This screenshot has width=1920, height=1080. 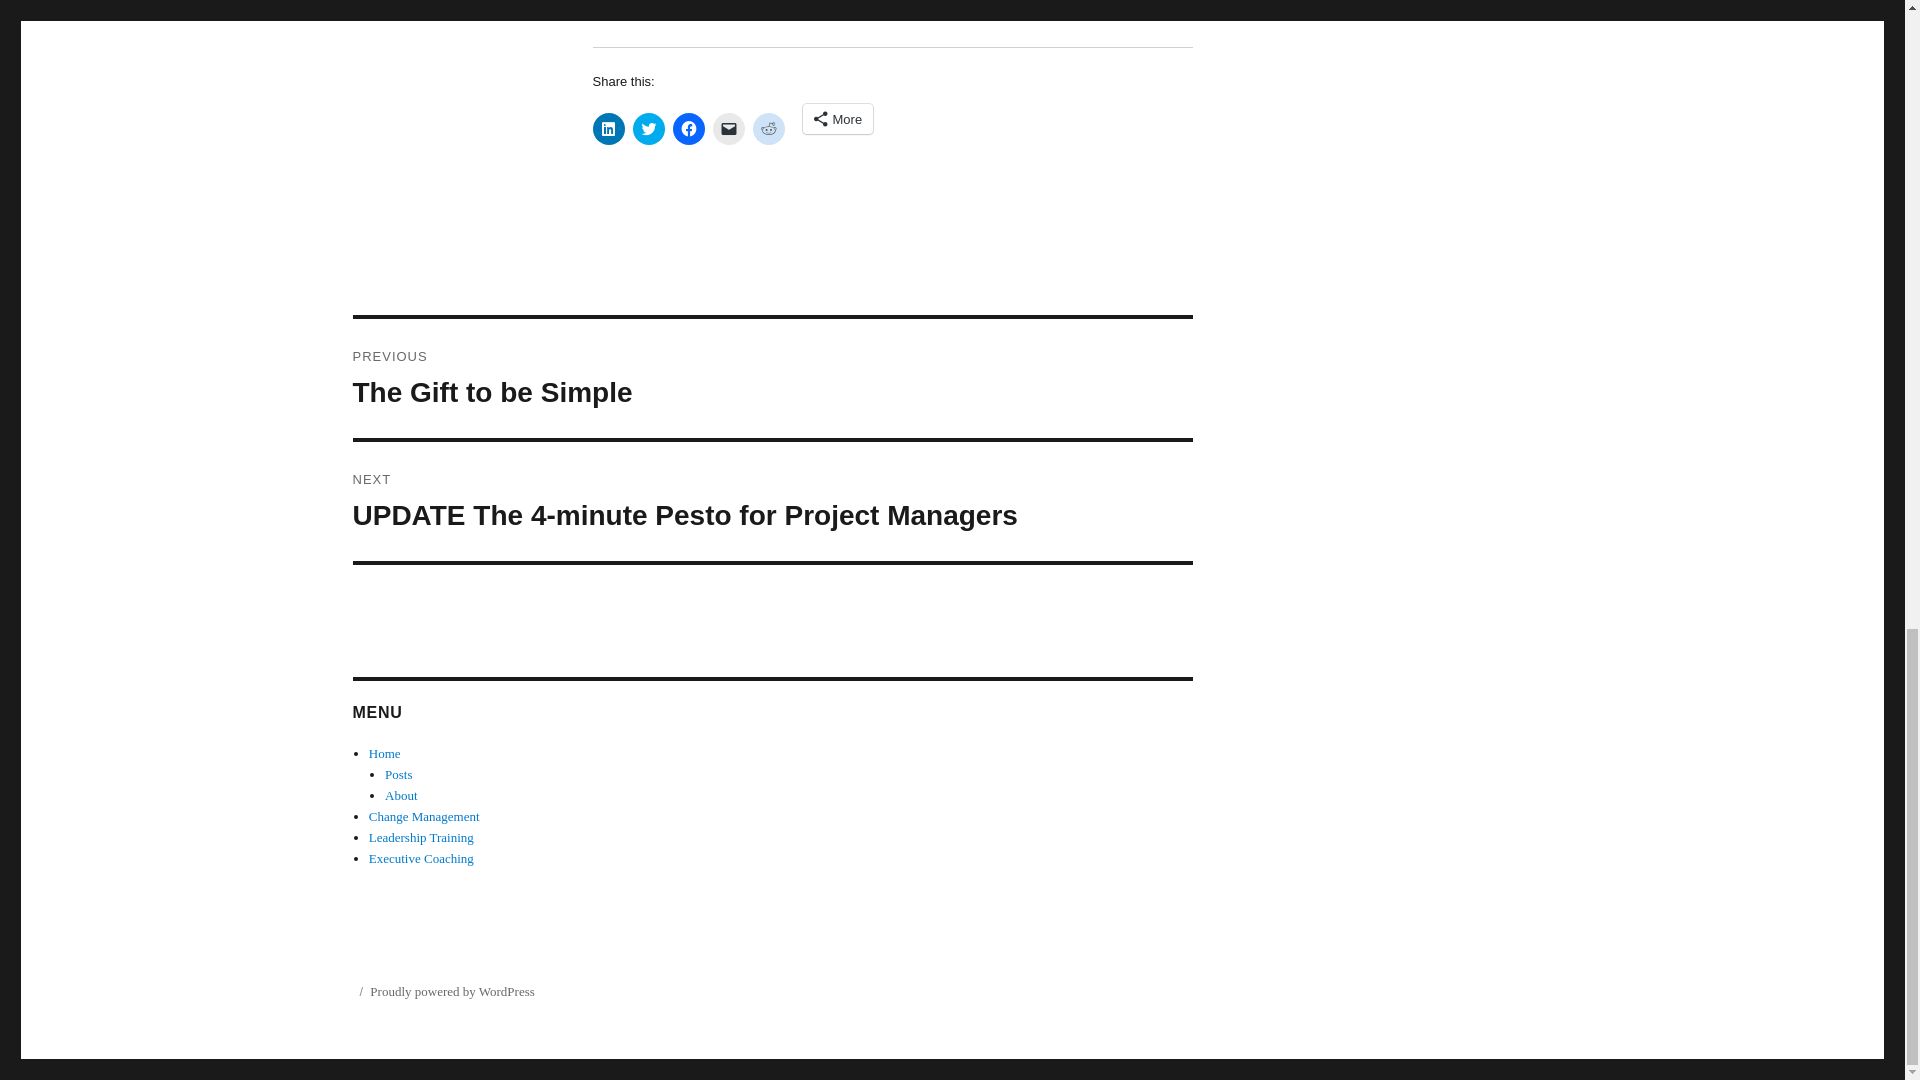 I want to click on Click to share on LinkedIn, so click(x=728, y=128).